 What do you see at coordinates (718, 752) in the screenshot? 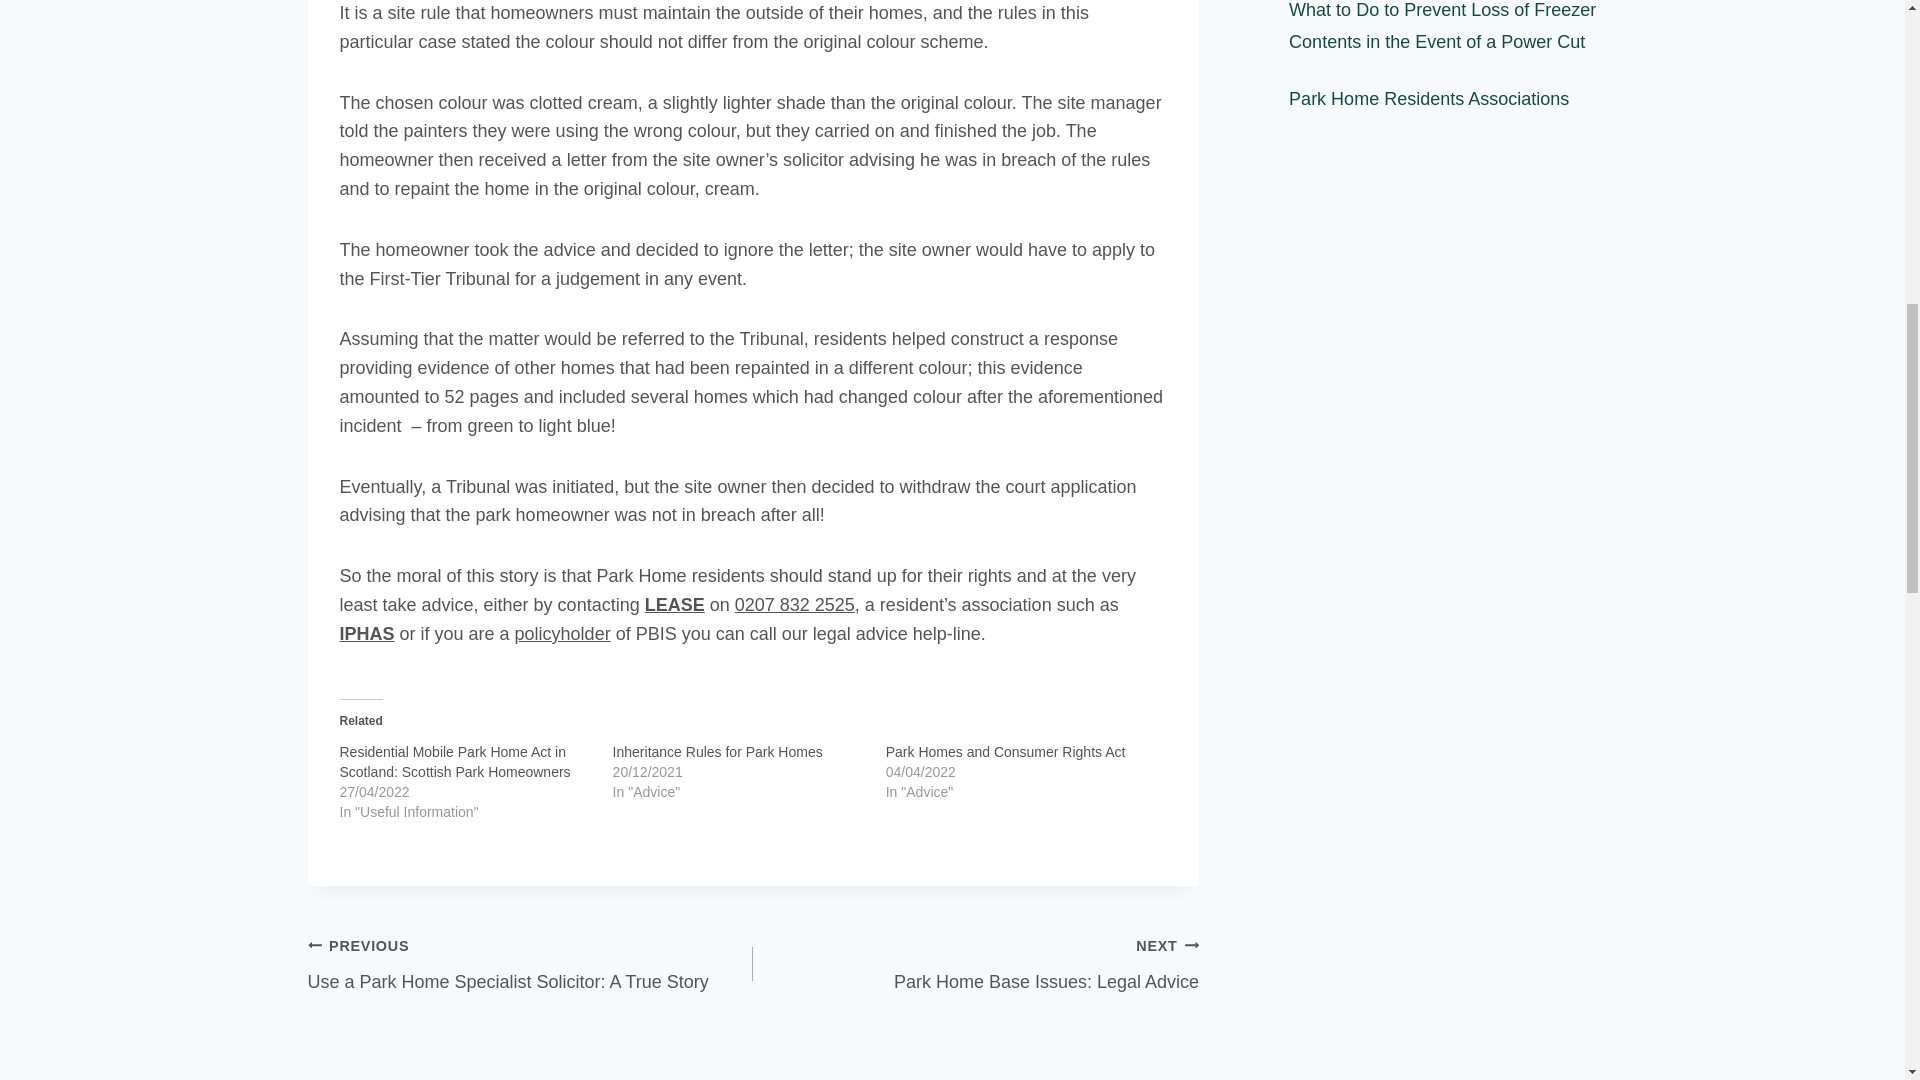
I see `LEASE` at bounding box center [718, 752].